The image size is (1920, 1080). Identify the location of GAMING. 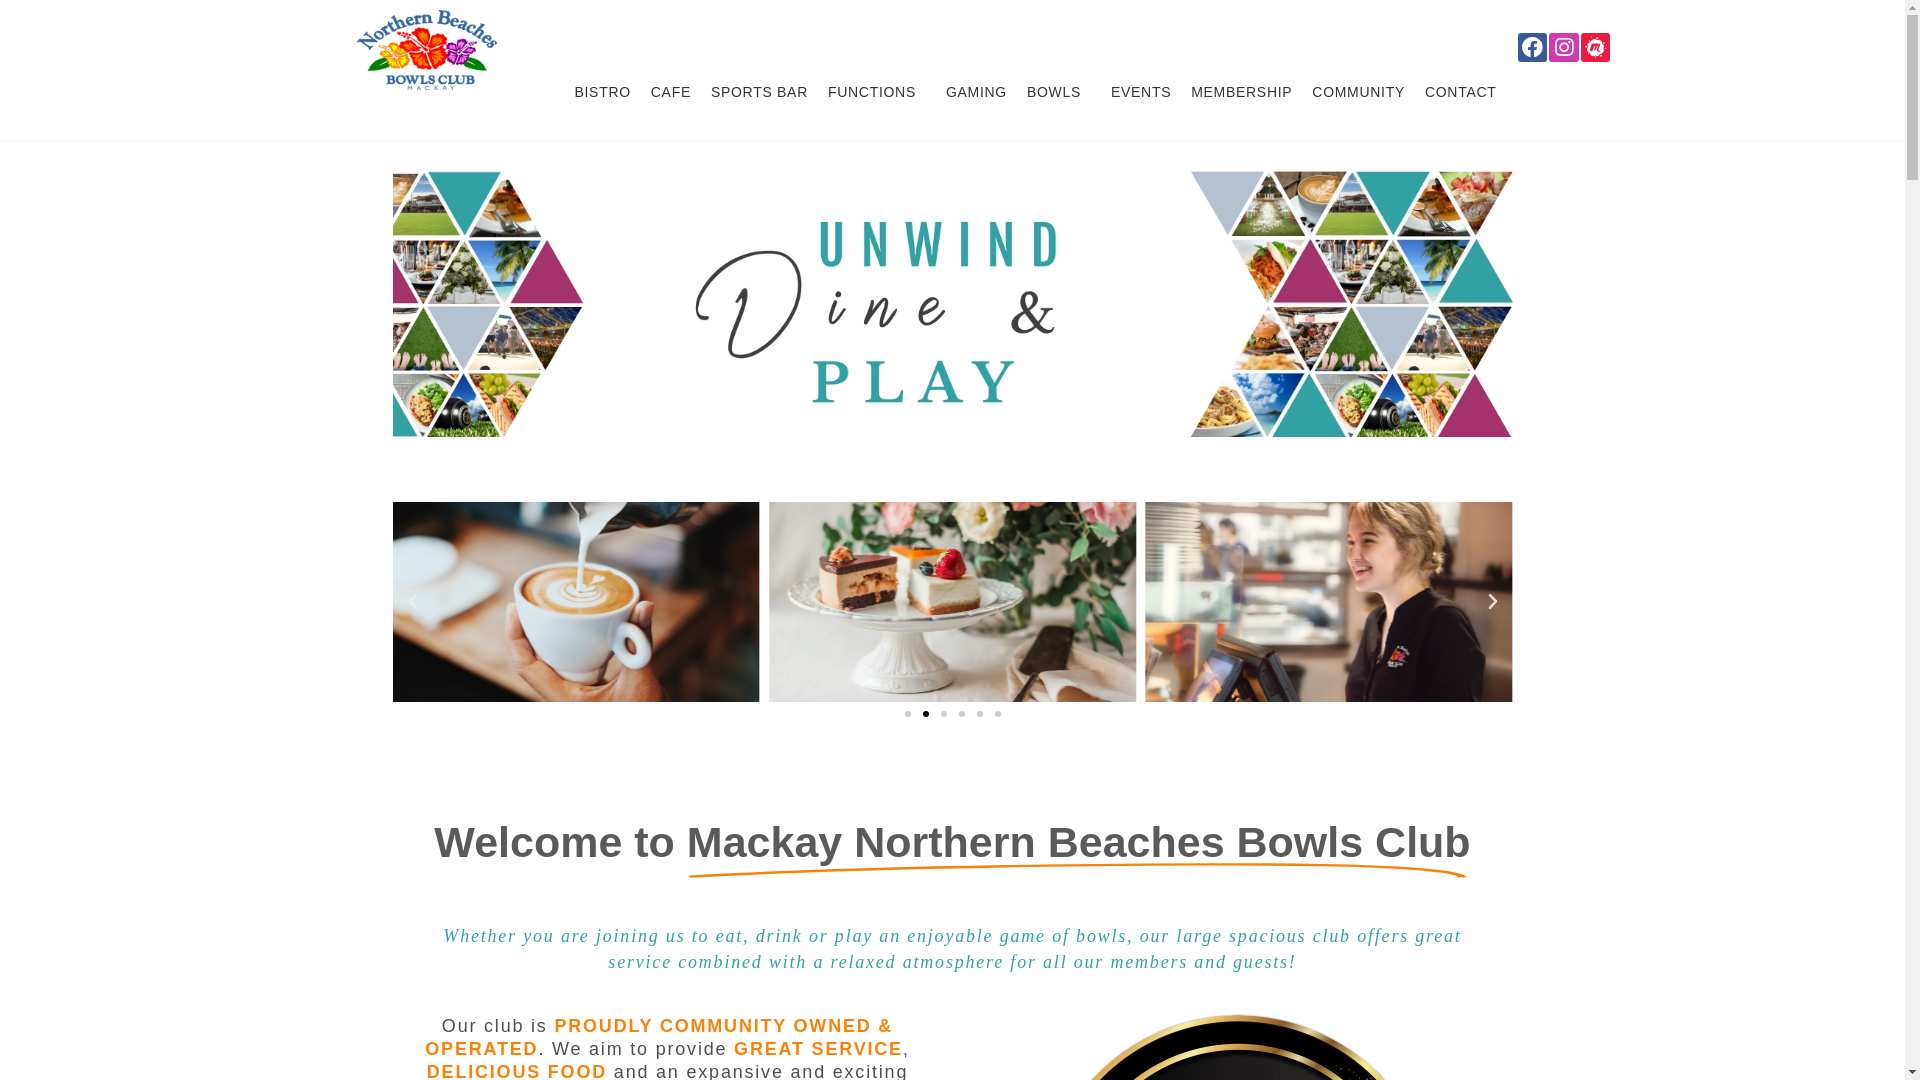
(976, 92).